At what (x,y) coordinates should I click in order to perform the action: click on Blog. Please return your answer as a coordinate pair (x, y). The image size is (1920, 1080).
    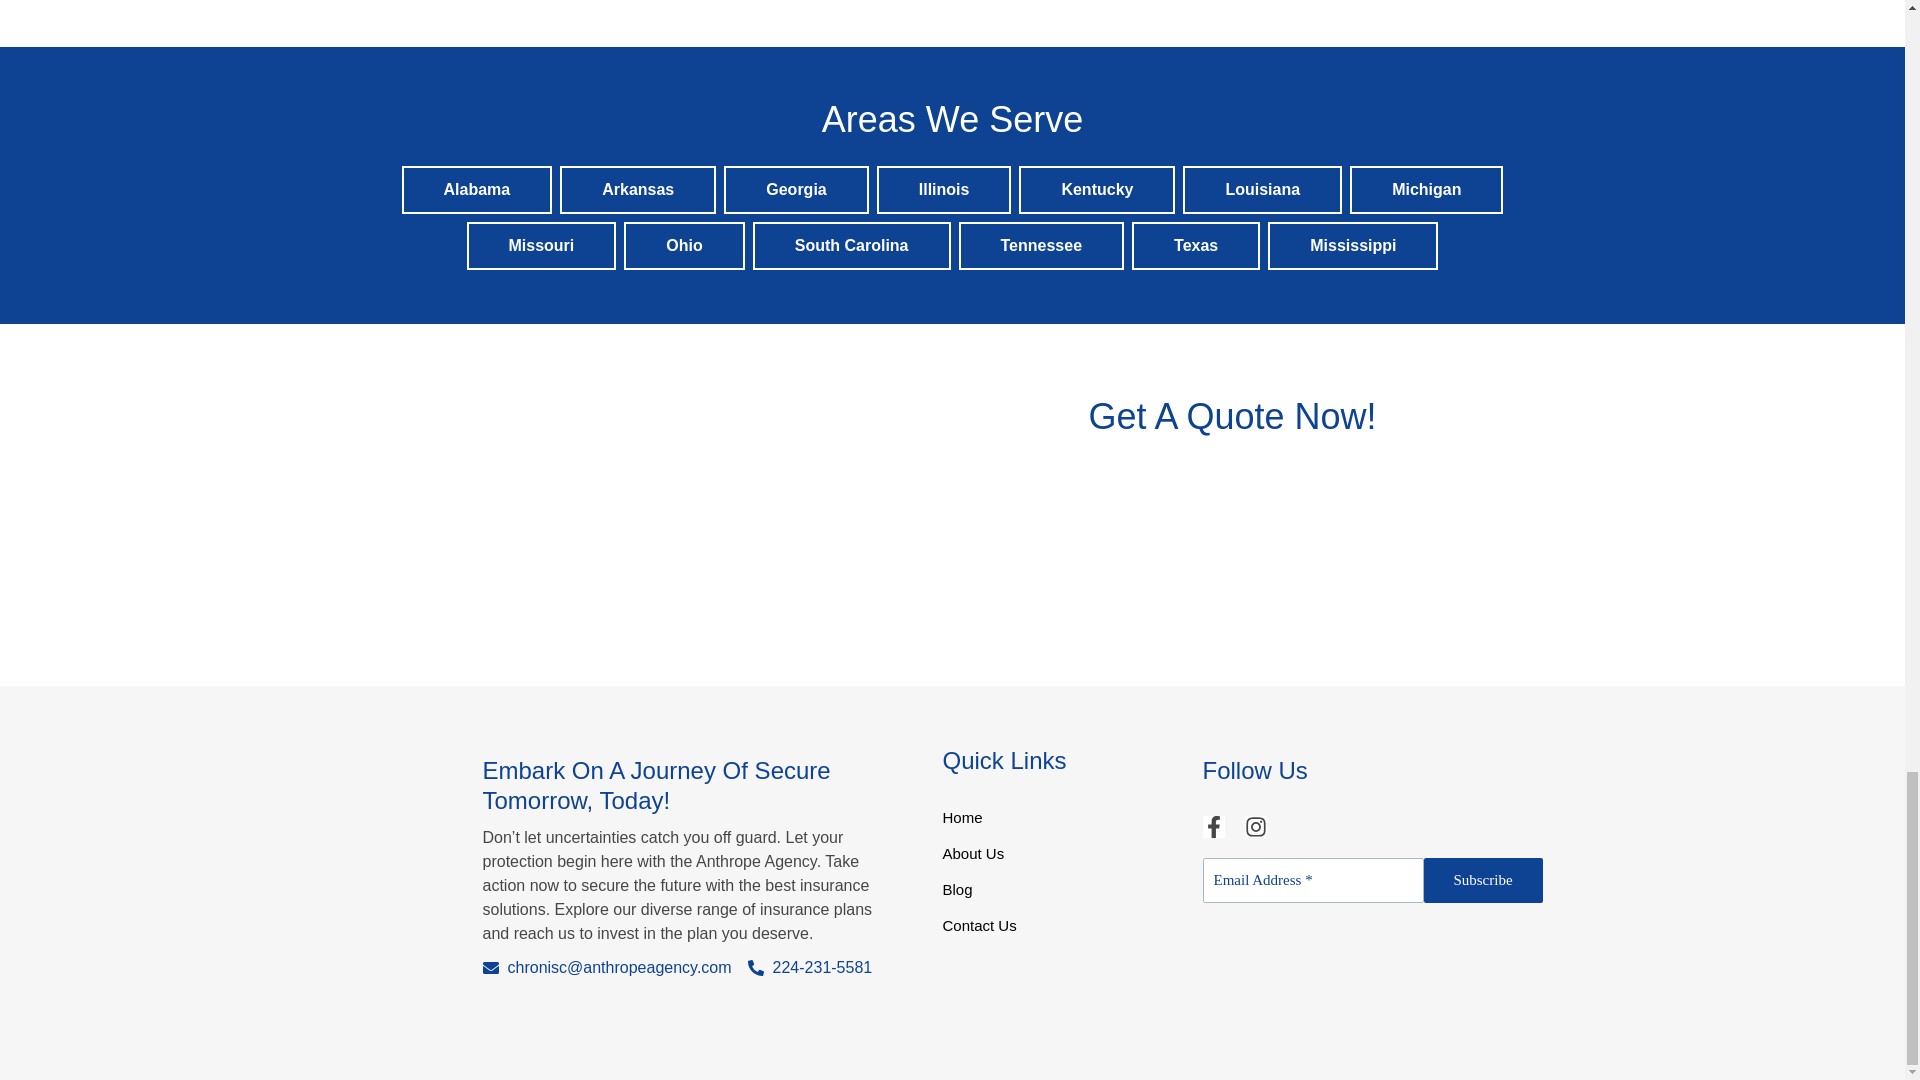
    Looking at the image, I should click on (1062, 896).